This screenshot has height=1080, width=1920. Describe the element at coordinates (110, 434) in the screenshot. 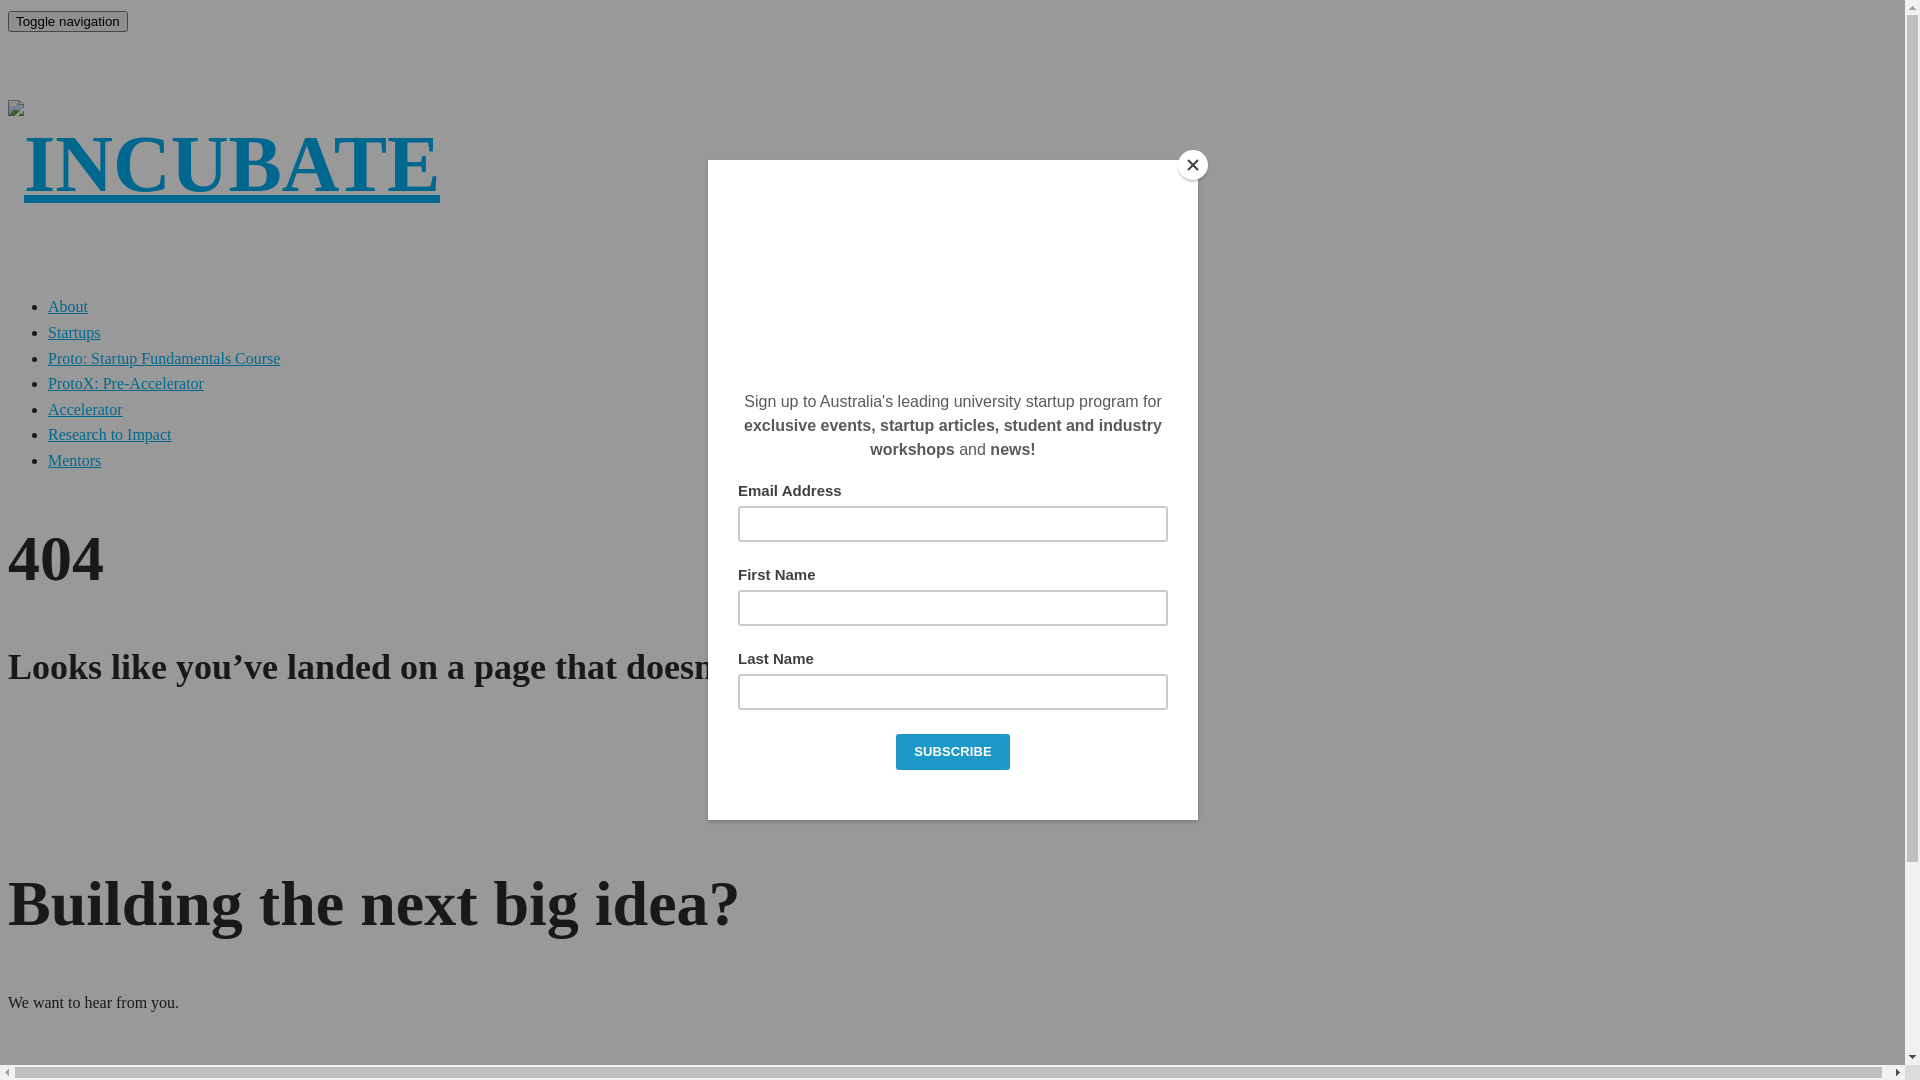

I see `Research to Impact` at that location.